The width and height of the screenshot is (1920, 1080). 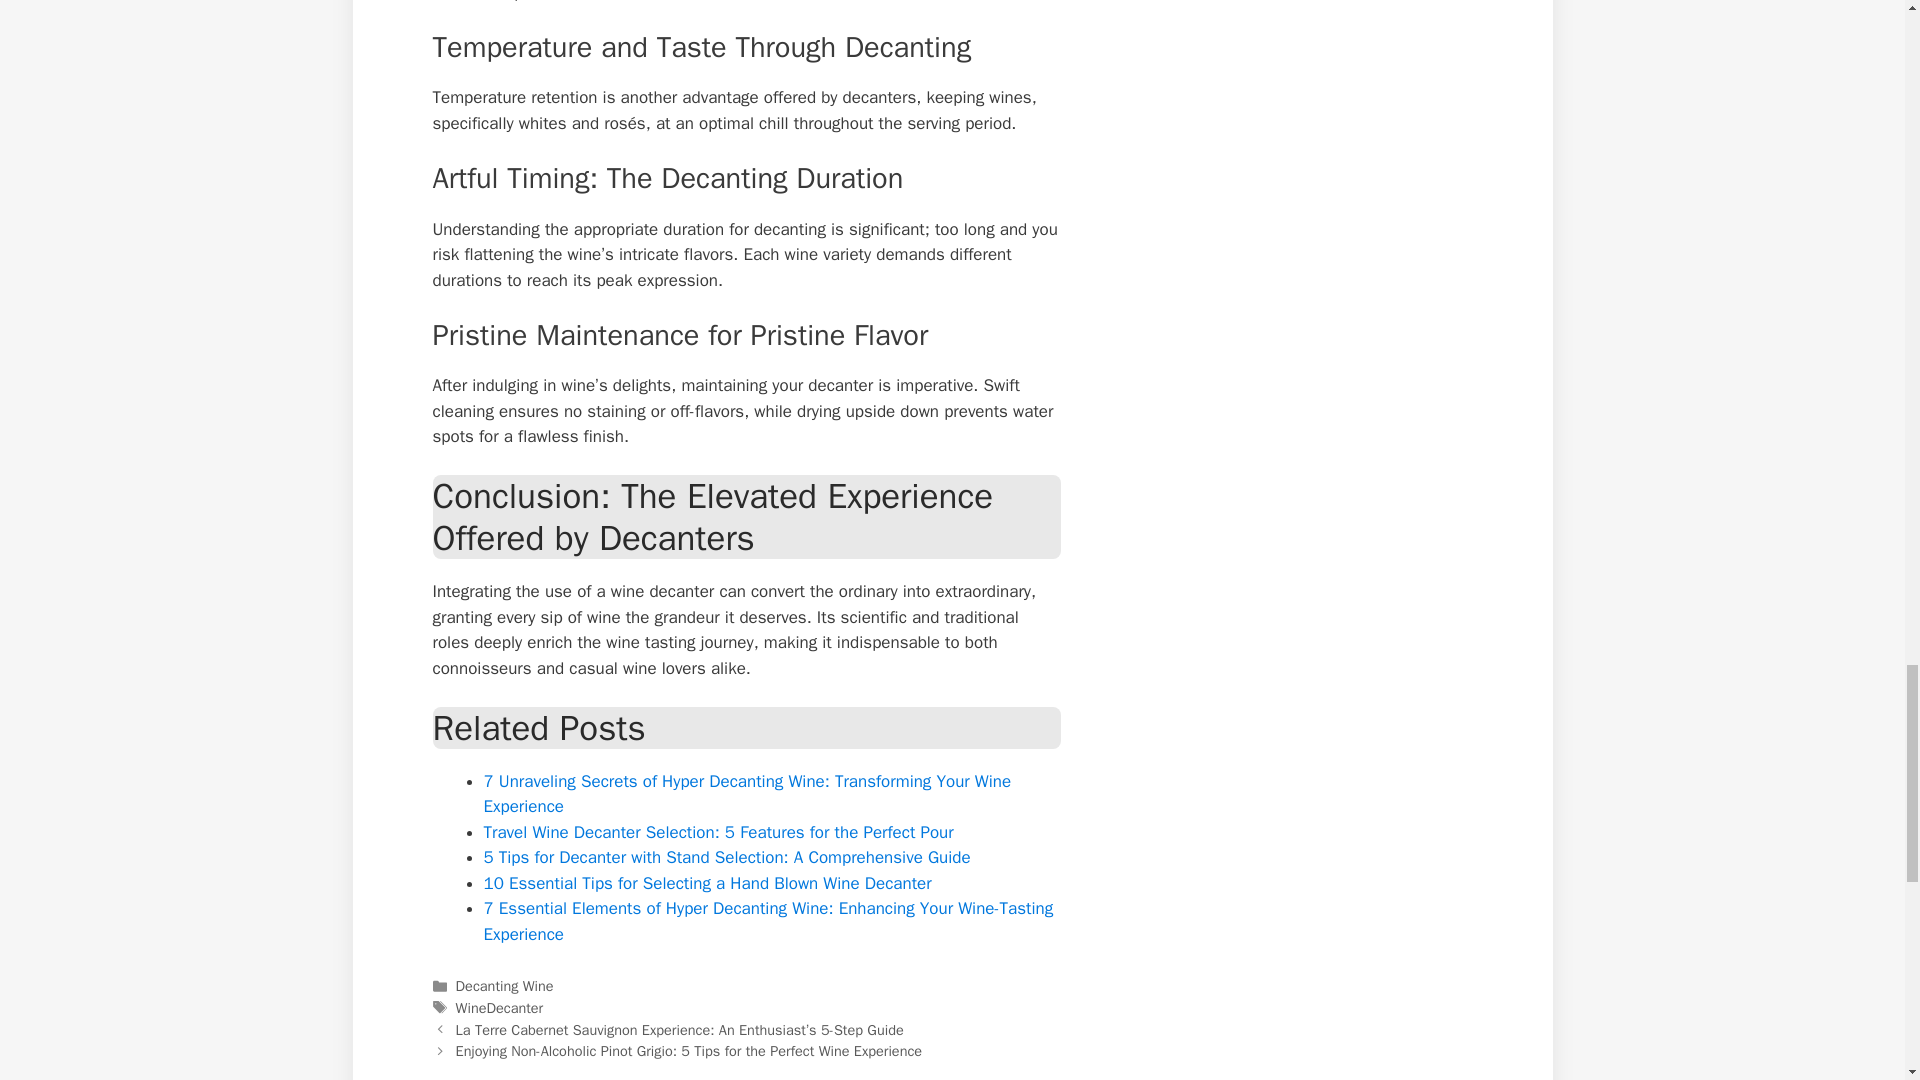 What do you see at coordinates (707, 883) in the screenshot?
I see `10 Essential Tips for Selecting a Hand Blown Wine Decanter` at bounding box center [707, 883].